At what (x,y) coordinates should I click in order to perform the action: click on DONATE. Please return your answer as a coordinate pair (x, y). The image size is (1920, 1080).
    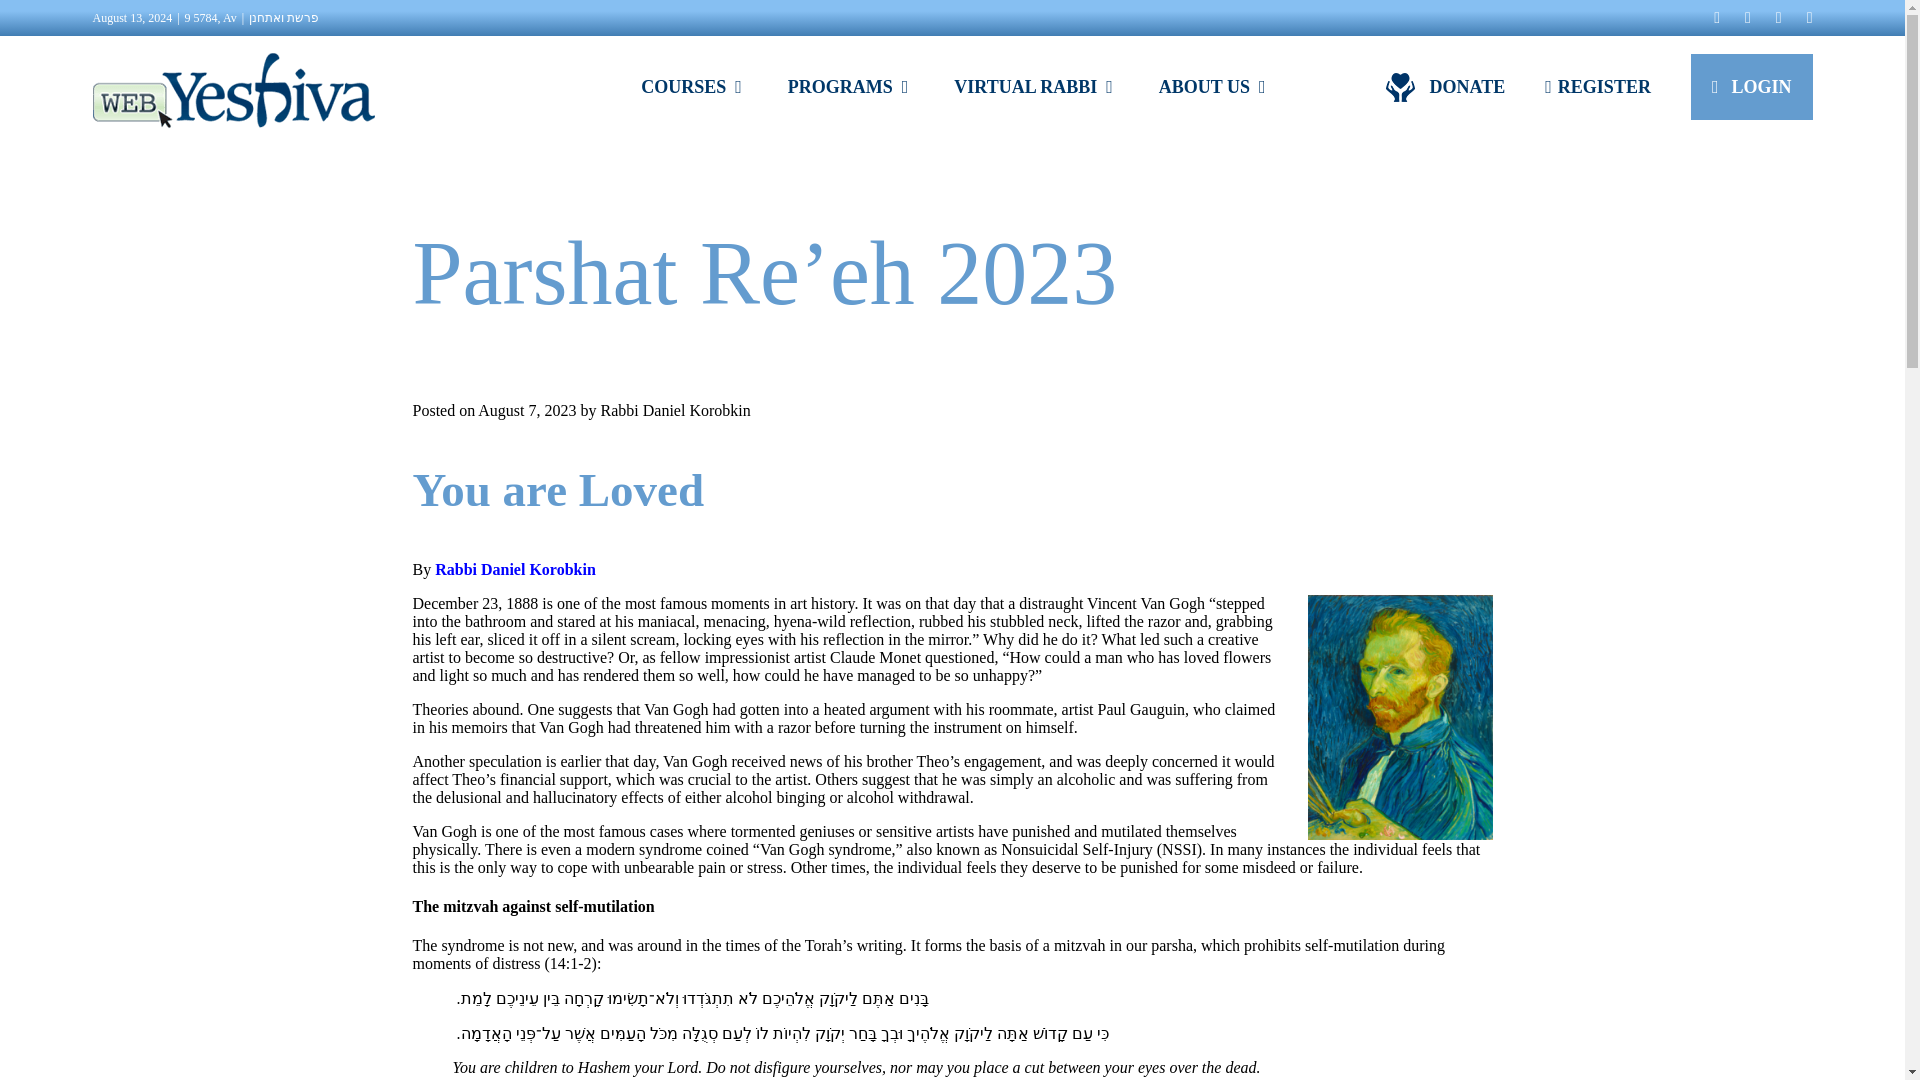
    Looking at the image, I should click on (1446, 86).